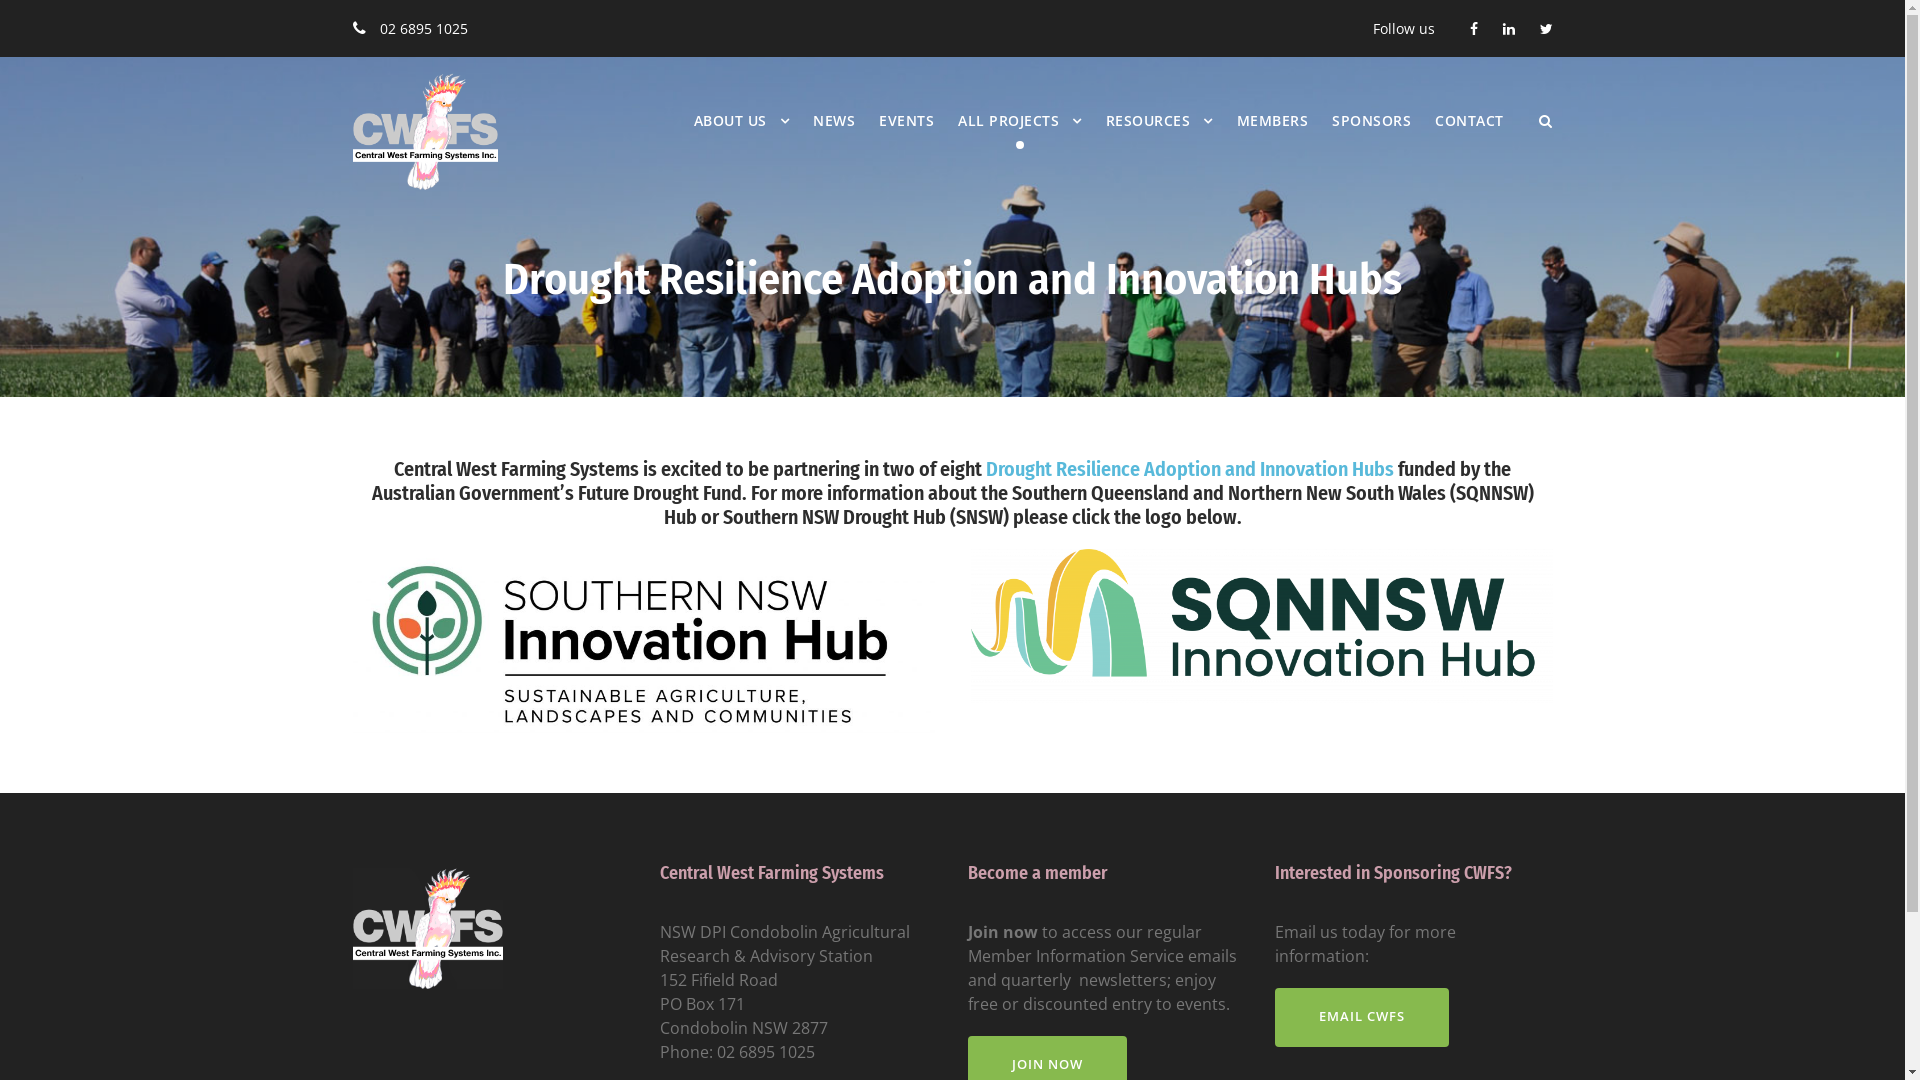 The height and width of the screenshot is (1080, 1920). I want to click on 02 6895 1025, so click(766, 1052).